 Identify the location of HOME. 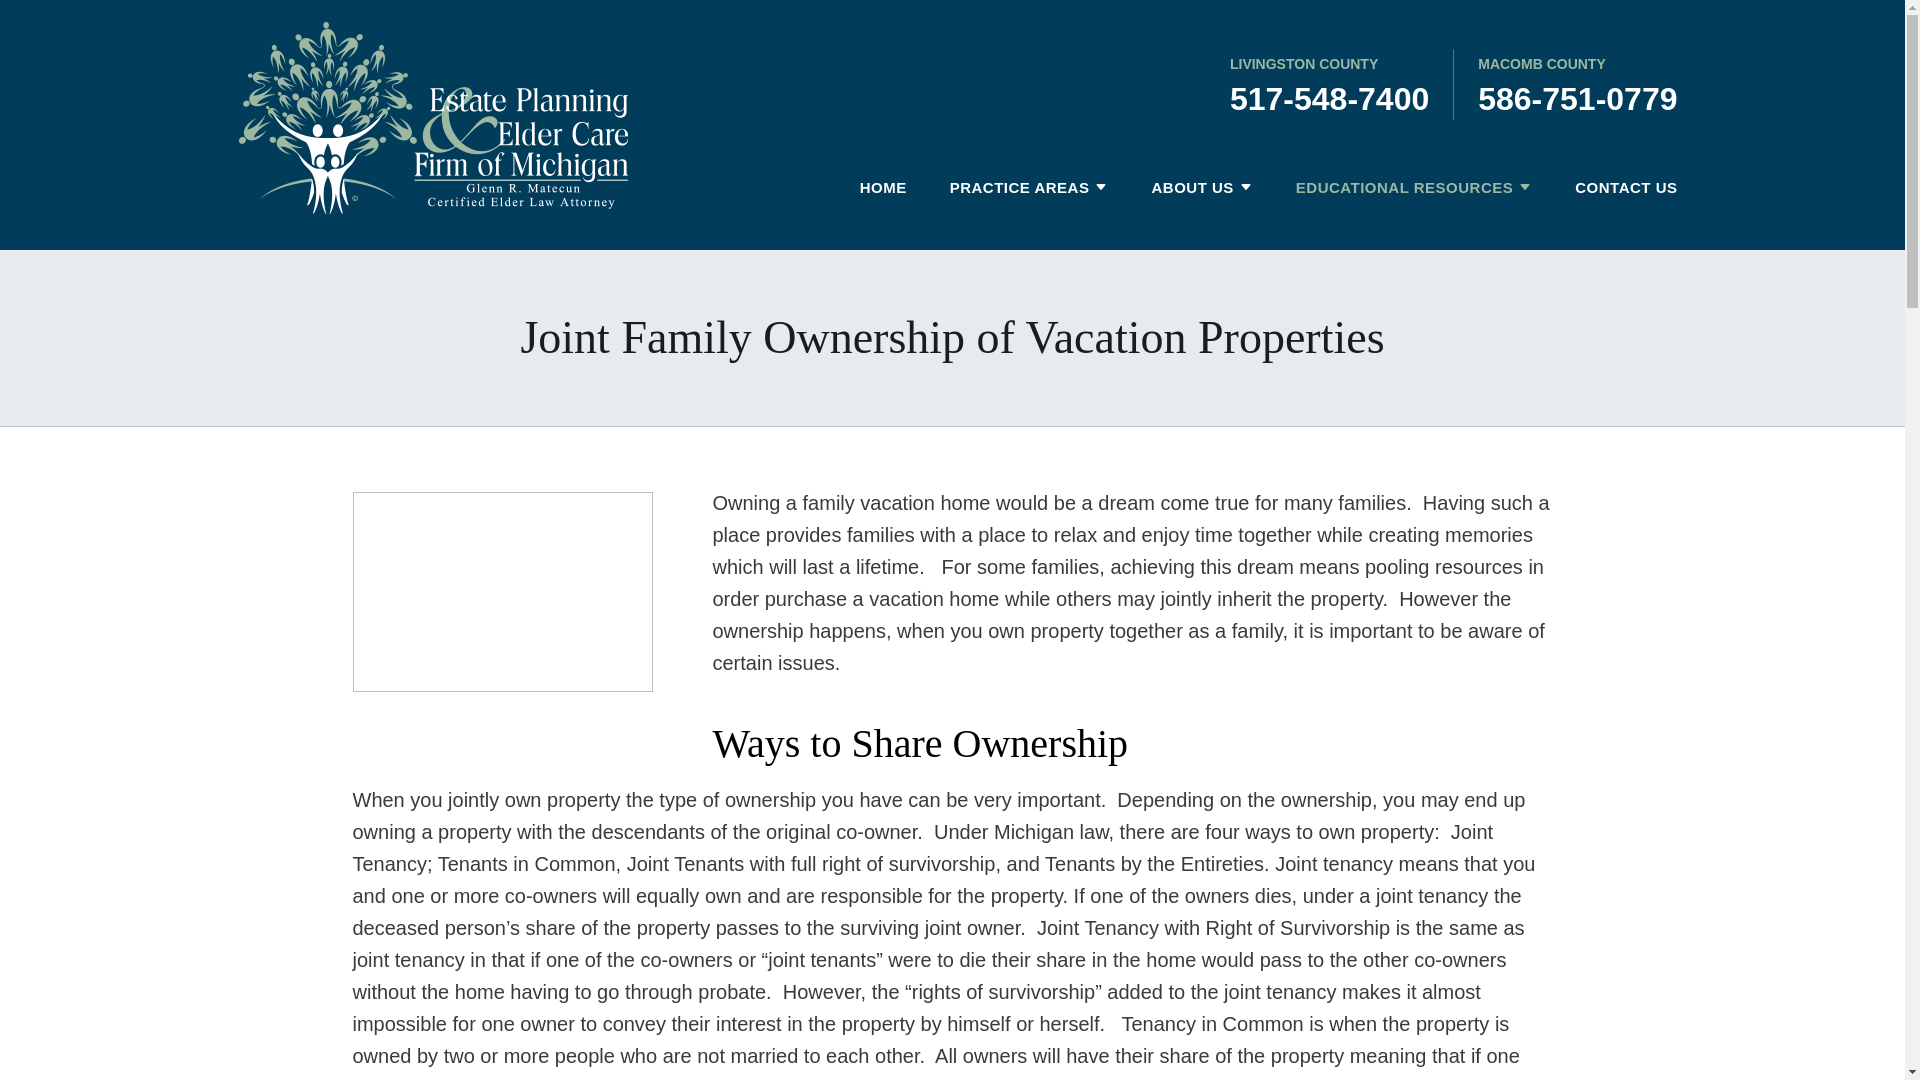
(873, 188).